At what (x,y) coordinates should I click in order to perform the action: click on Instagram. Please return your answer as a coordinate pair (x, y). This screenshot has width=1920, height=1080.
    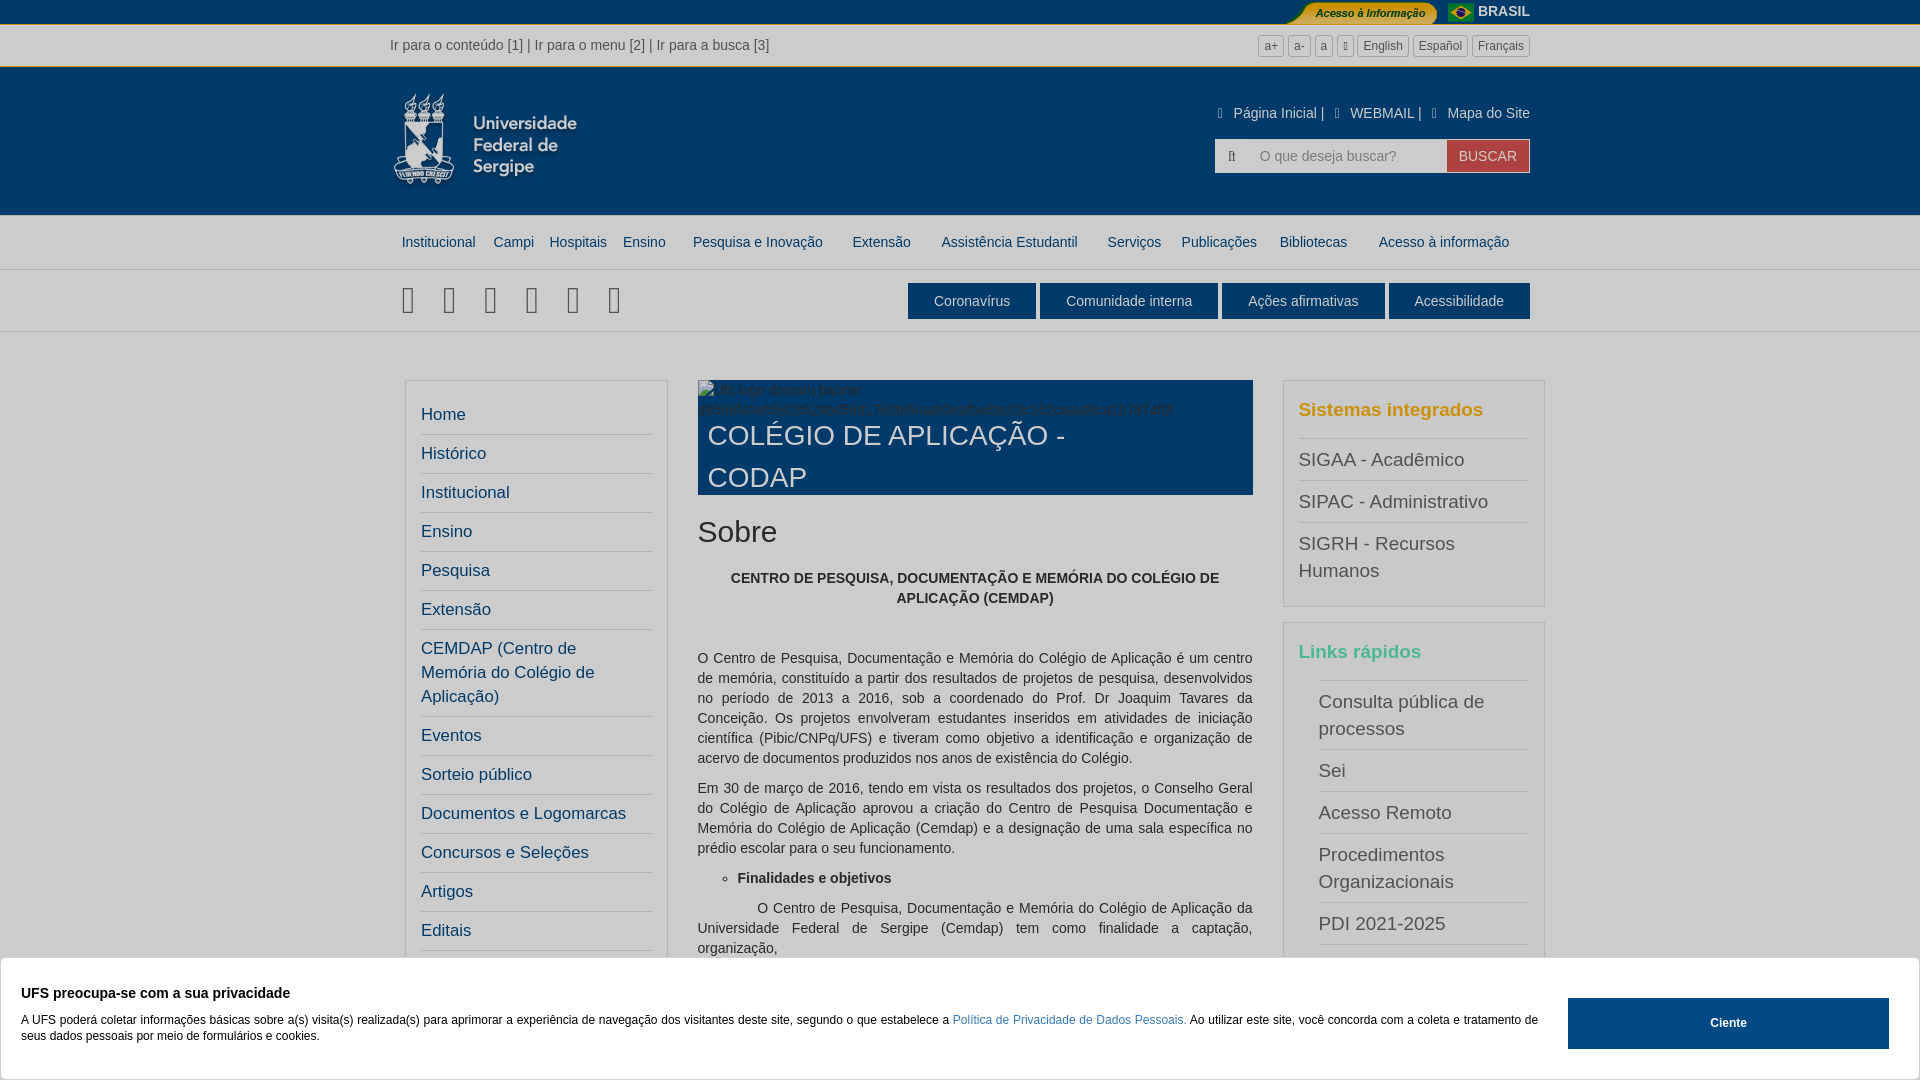
    Looking at the image, I should click on (614, 300).